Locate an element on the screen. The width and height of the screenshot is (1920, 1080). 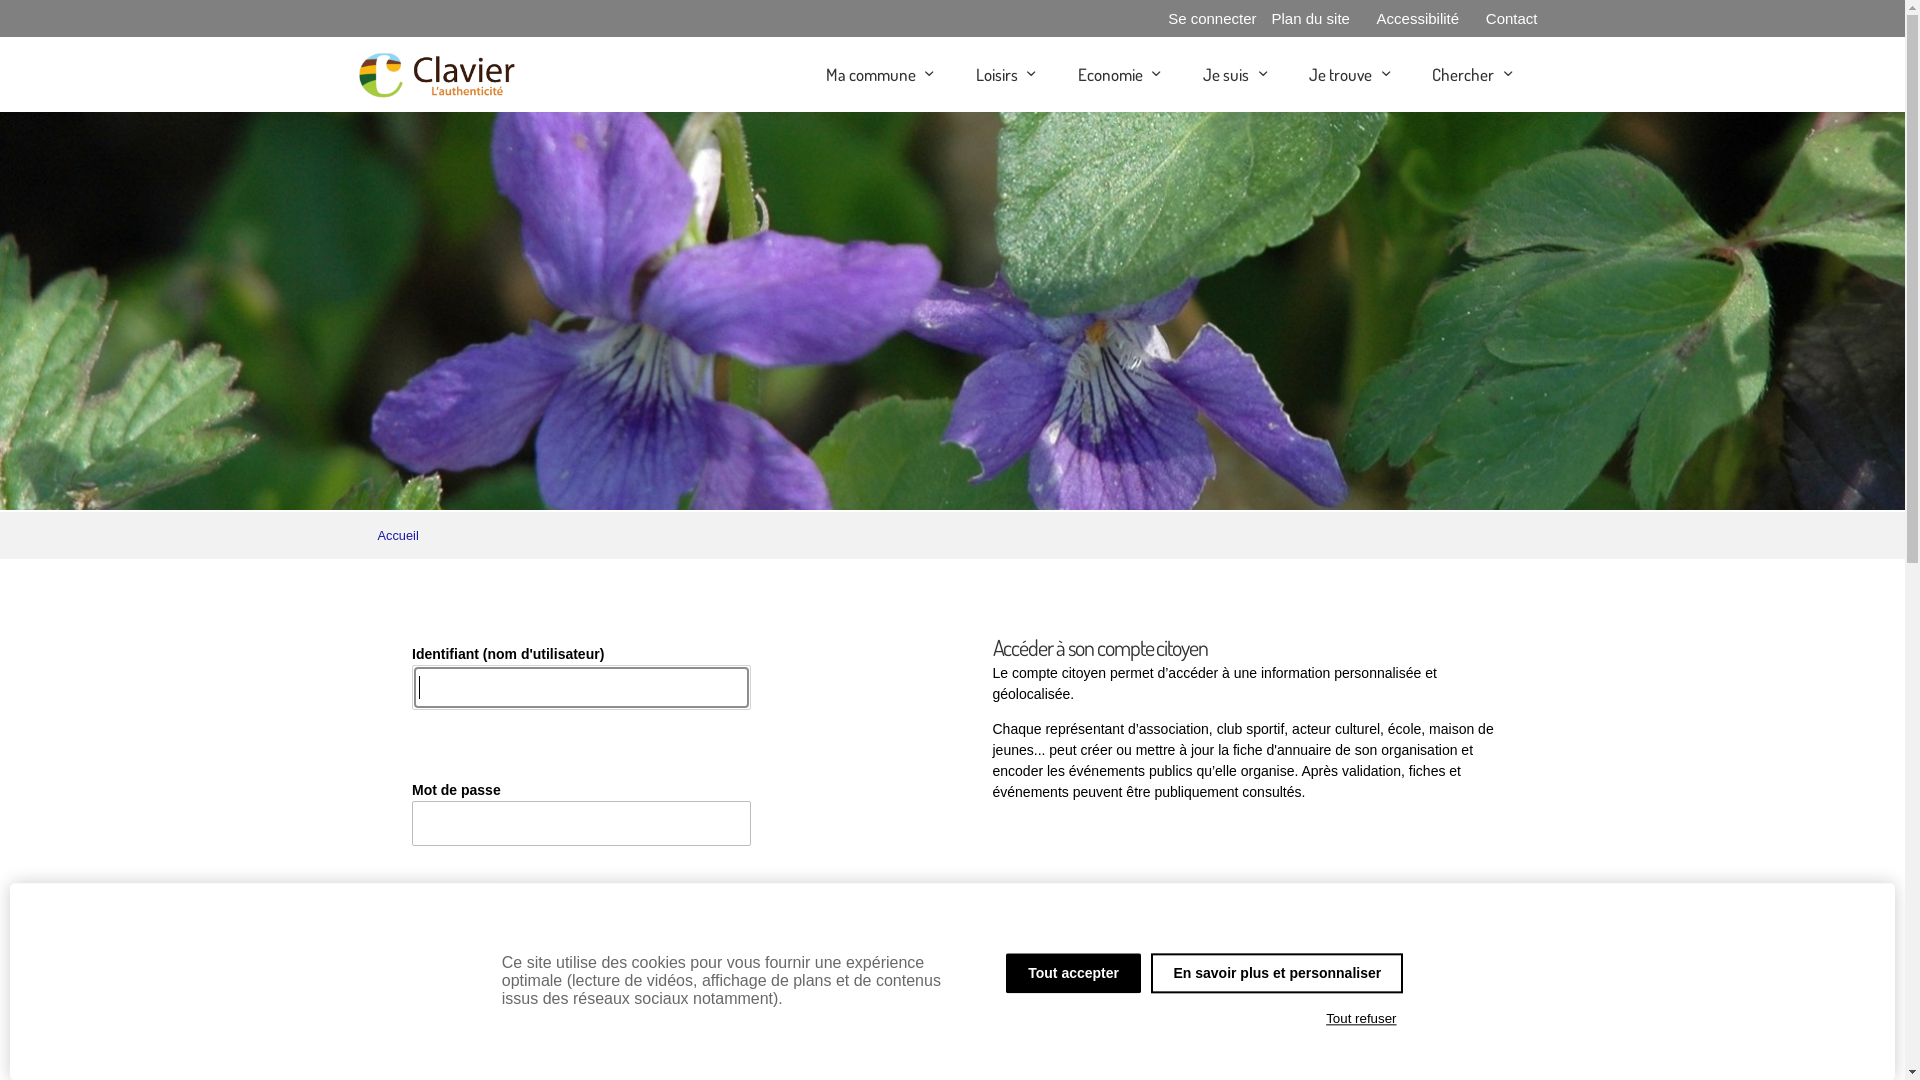
Tout accepter is located at coordinates (1074, 973).